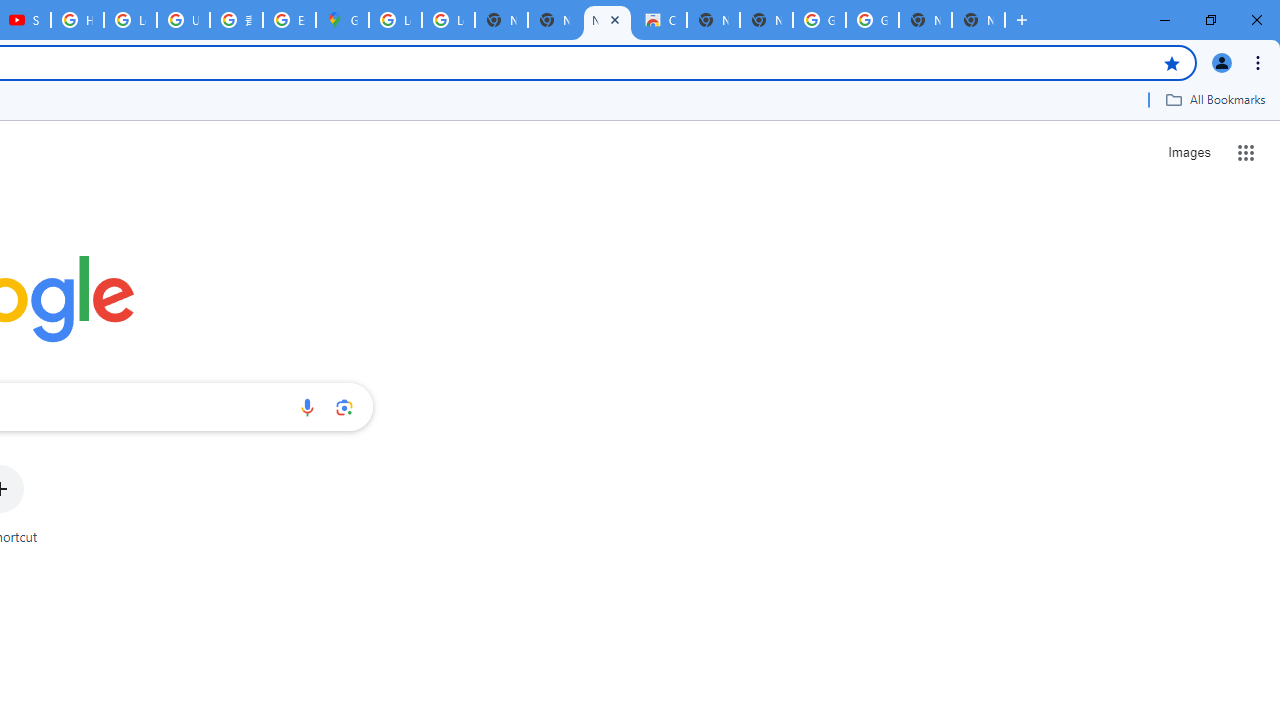  What do you see at coordinates (1188, 152) in the screenshot?
I see `Search for Images ` at bounding box center [1188, 152].